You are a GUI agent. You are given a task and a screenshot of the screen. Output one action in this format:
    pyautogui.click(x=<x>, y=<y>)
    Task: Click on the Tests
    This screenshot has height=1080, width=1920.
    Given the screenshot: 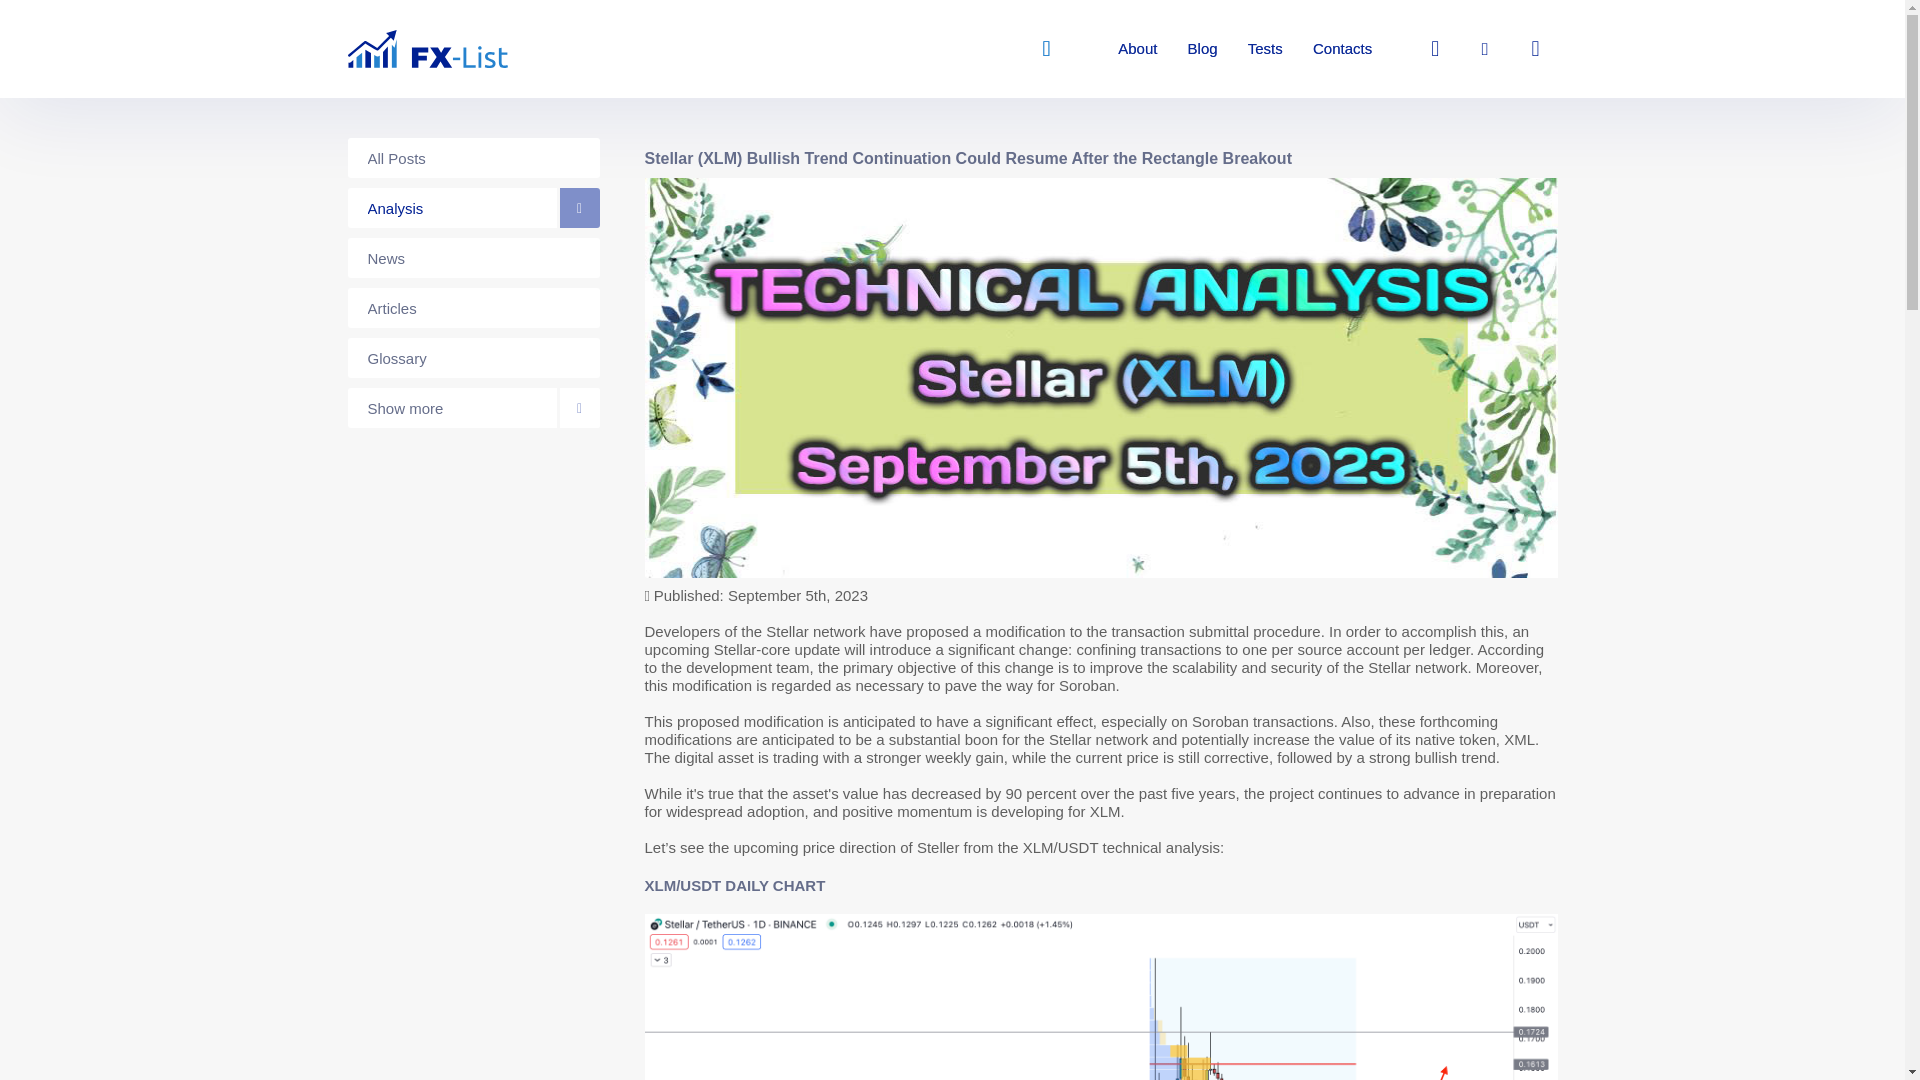 What is the action you would take?
    pyautogui.click(x=1265, y=48)
    